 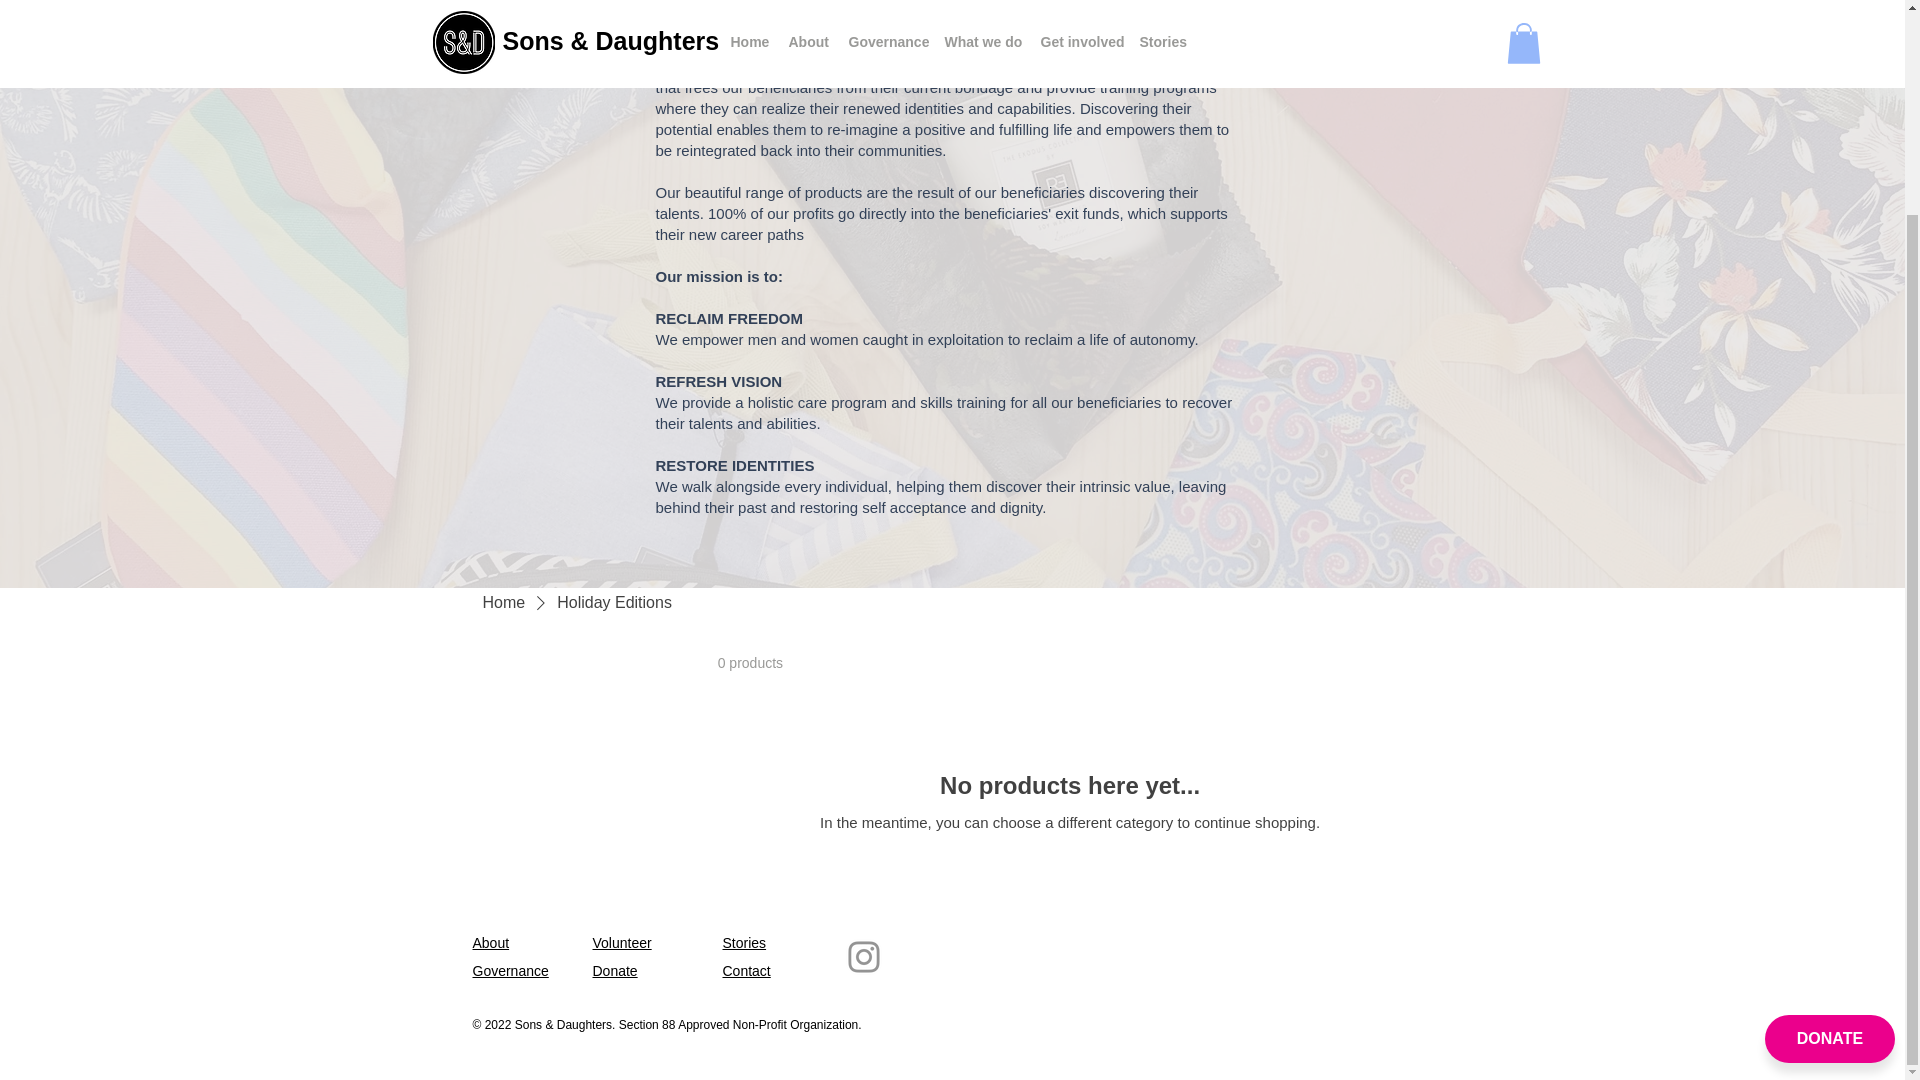 I want to click on Contact, so click(x=745, y=970).